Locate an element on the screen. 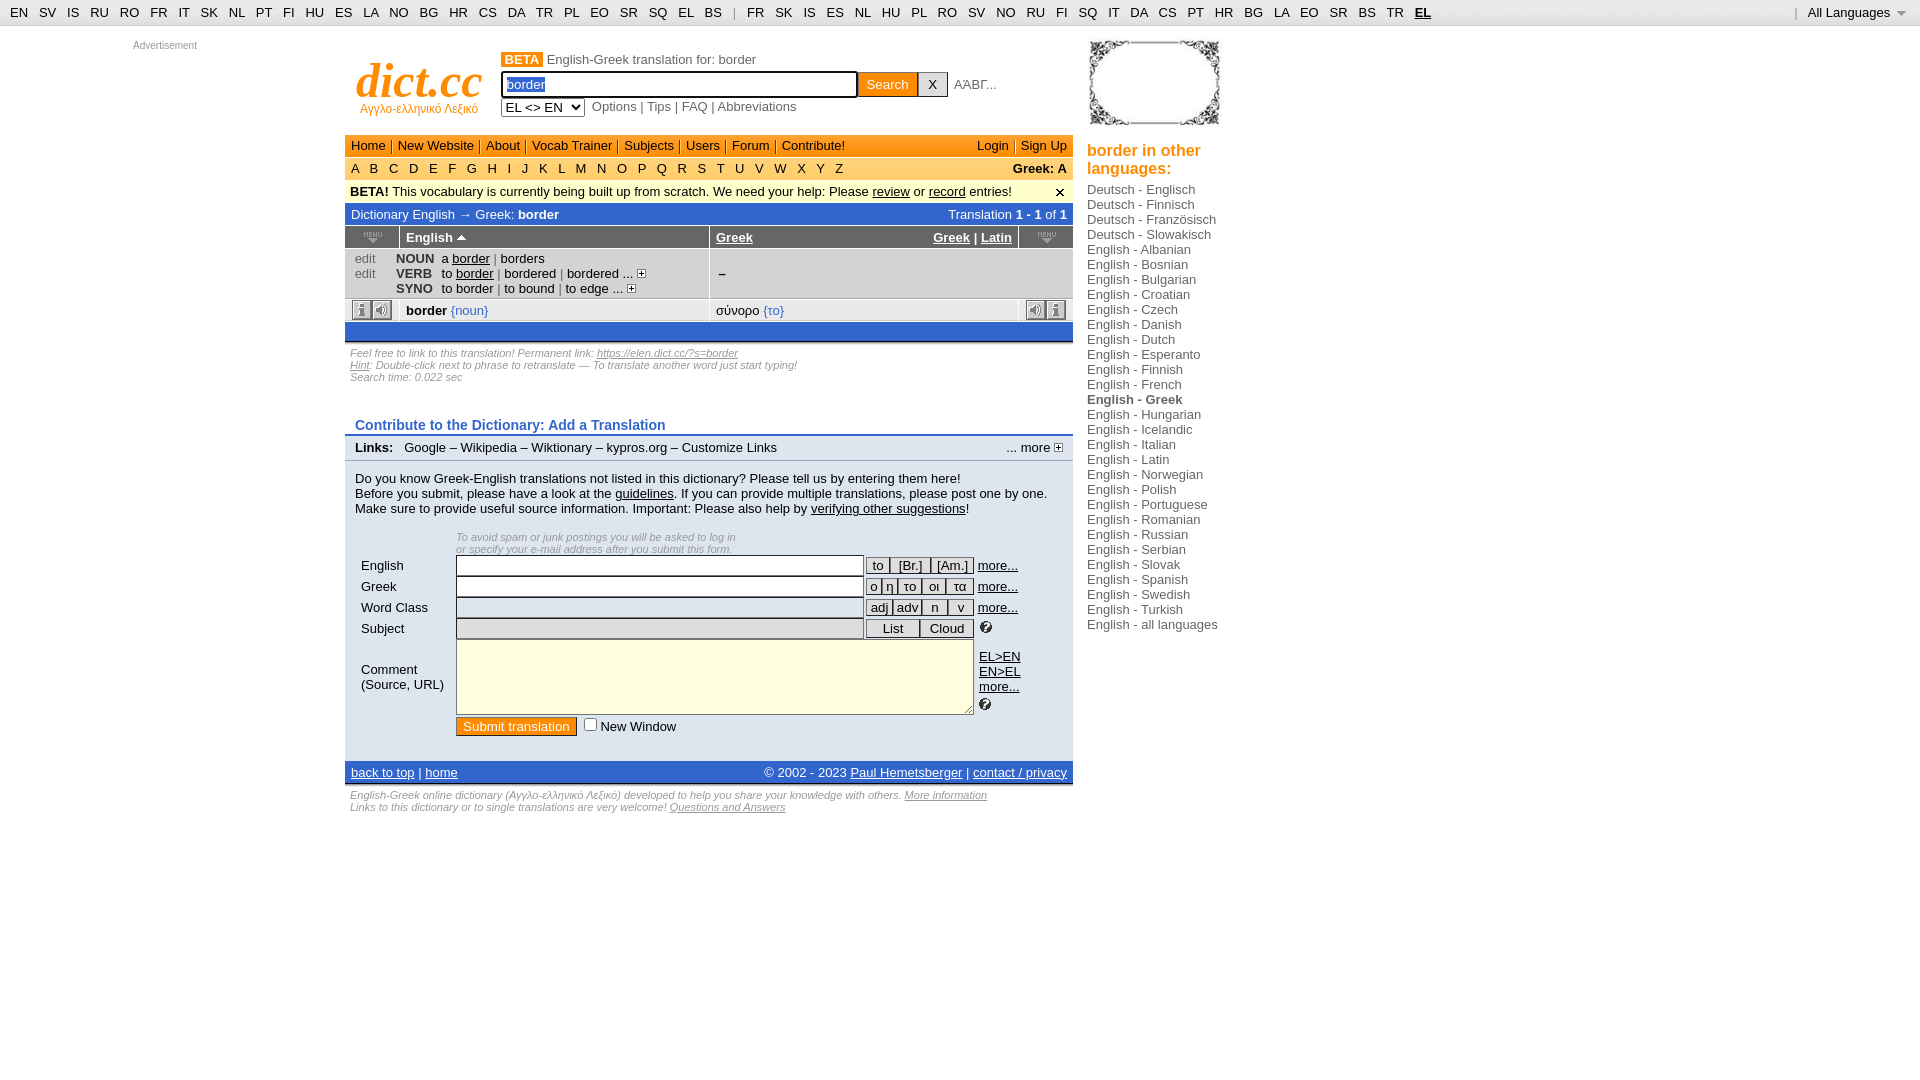 This screenshot has height=1080, width=1920. Dictionary is located at coordinates (380, 214).